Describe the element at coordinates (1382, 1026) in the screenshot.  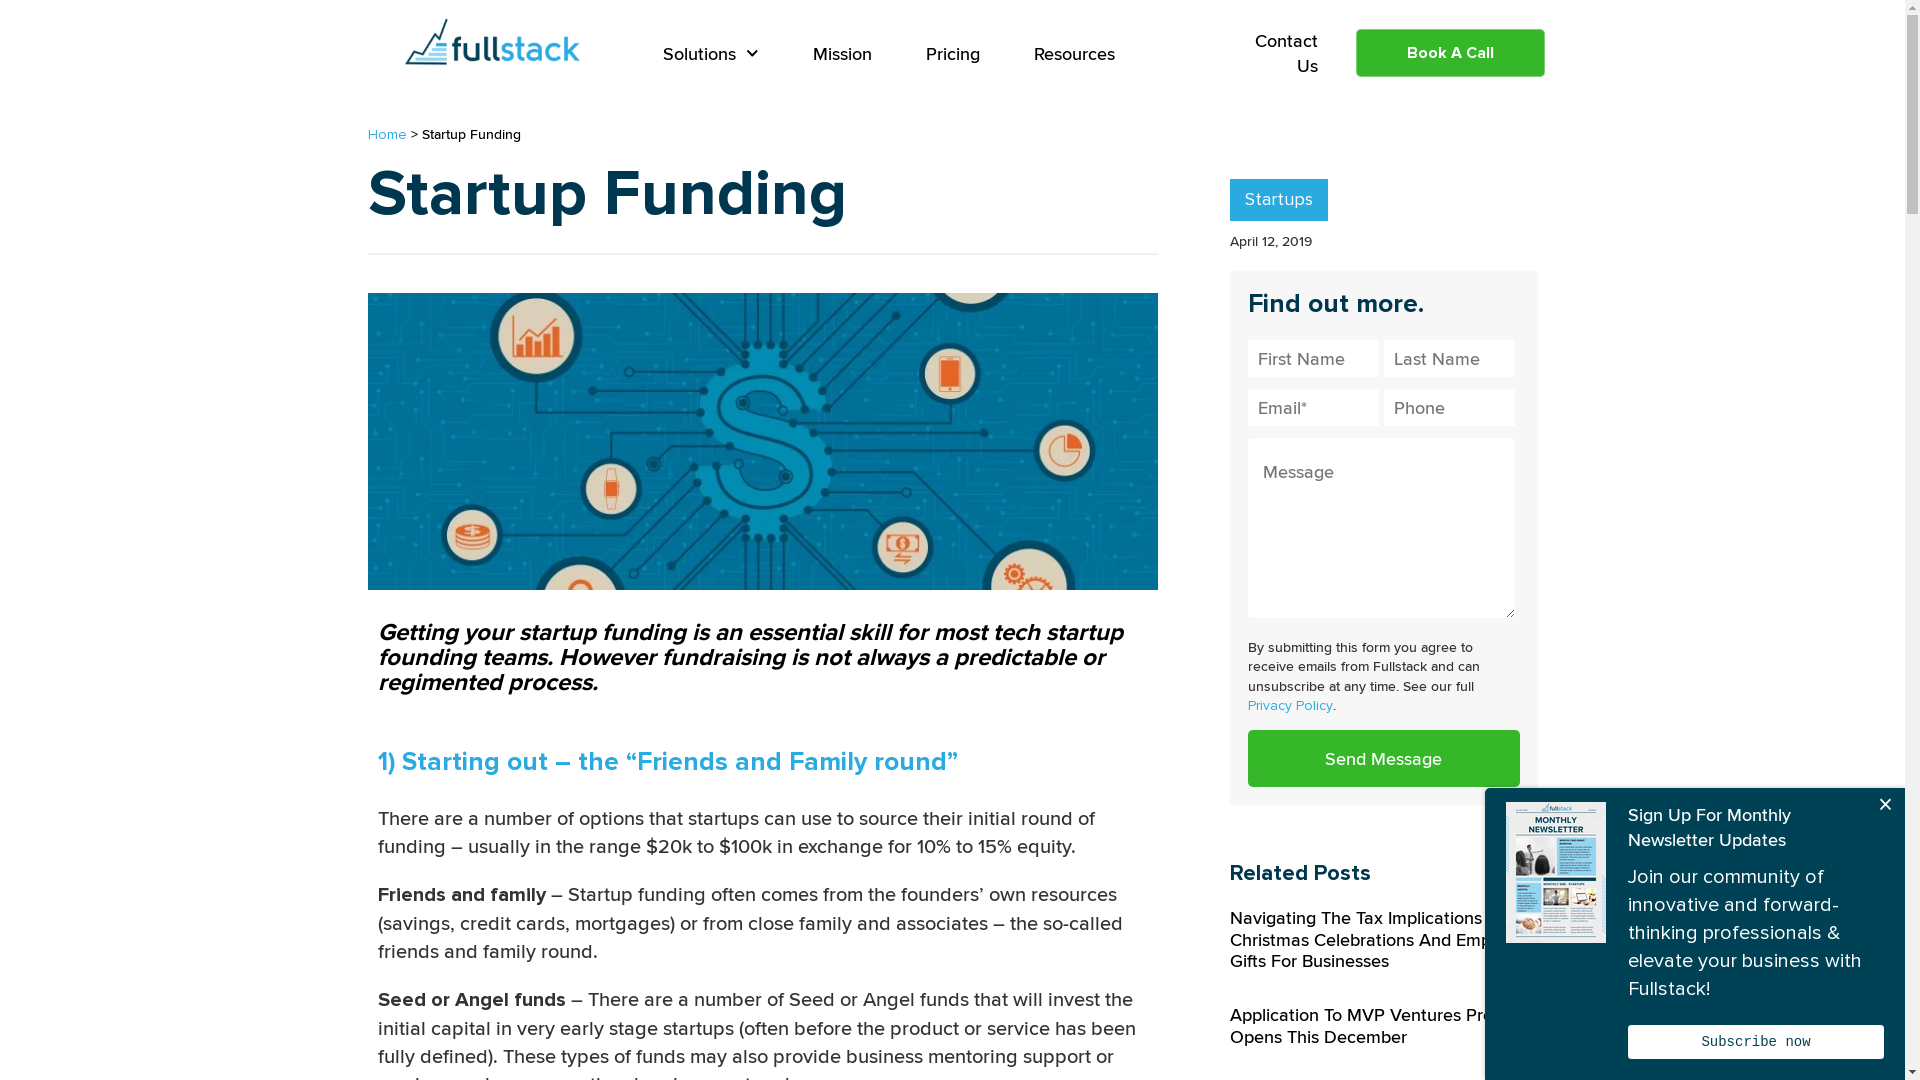
I see `Application To MVP Ventures Program Opens This December` at that location.